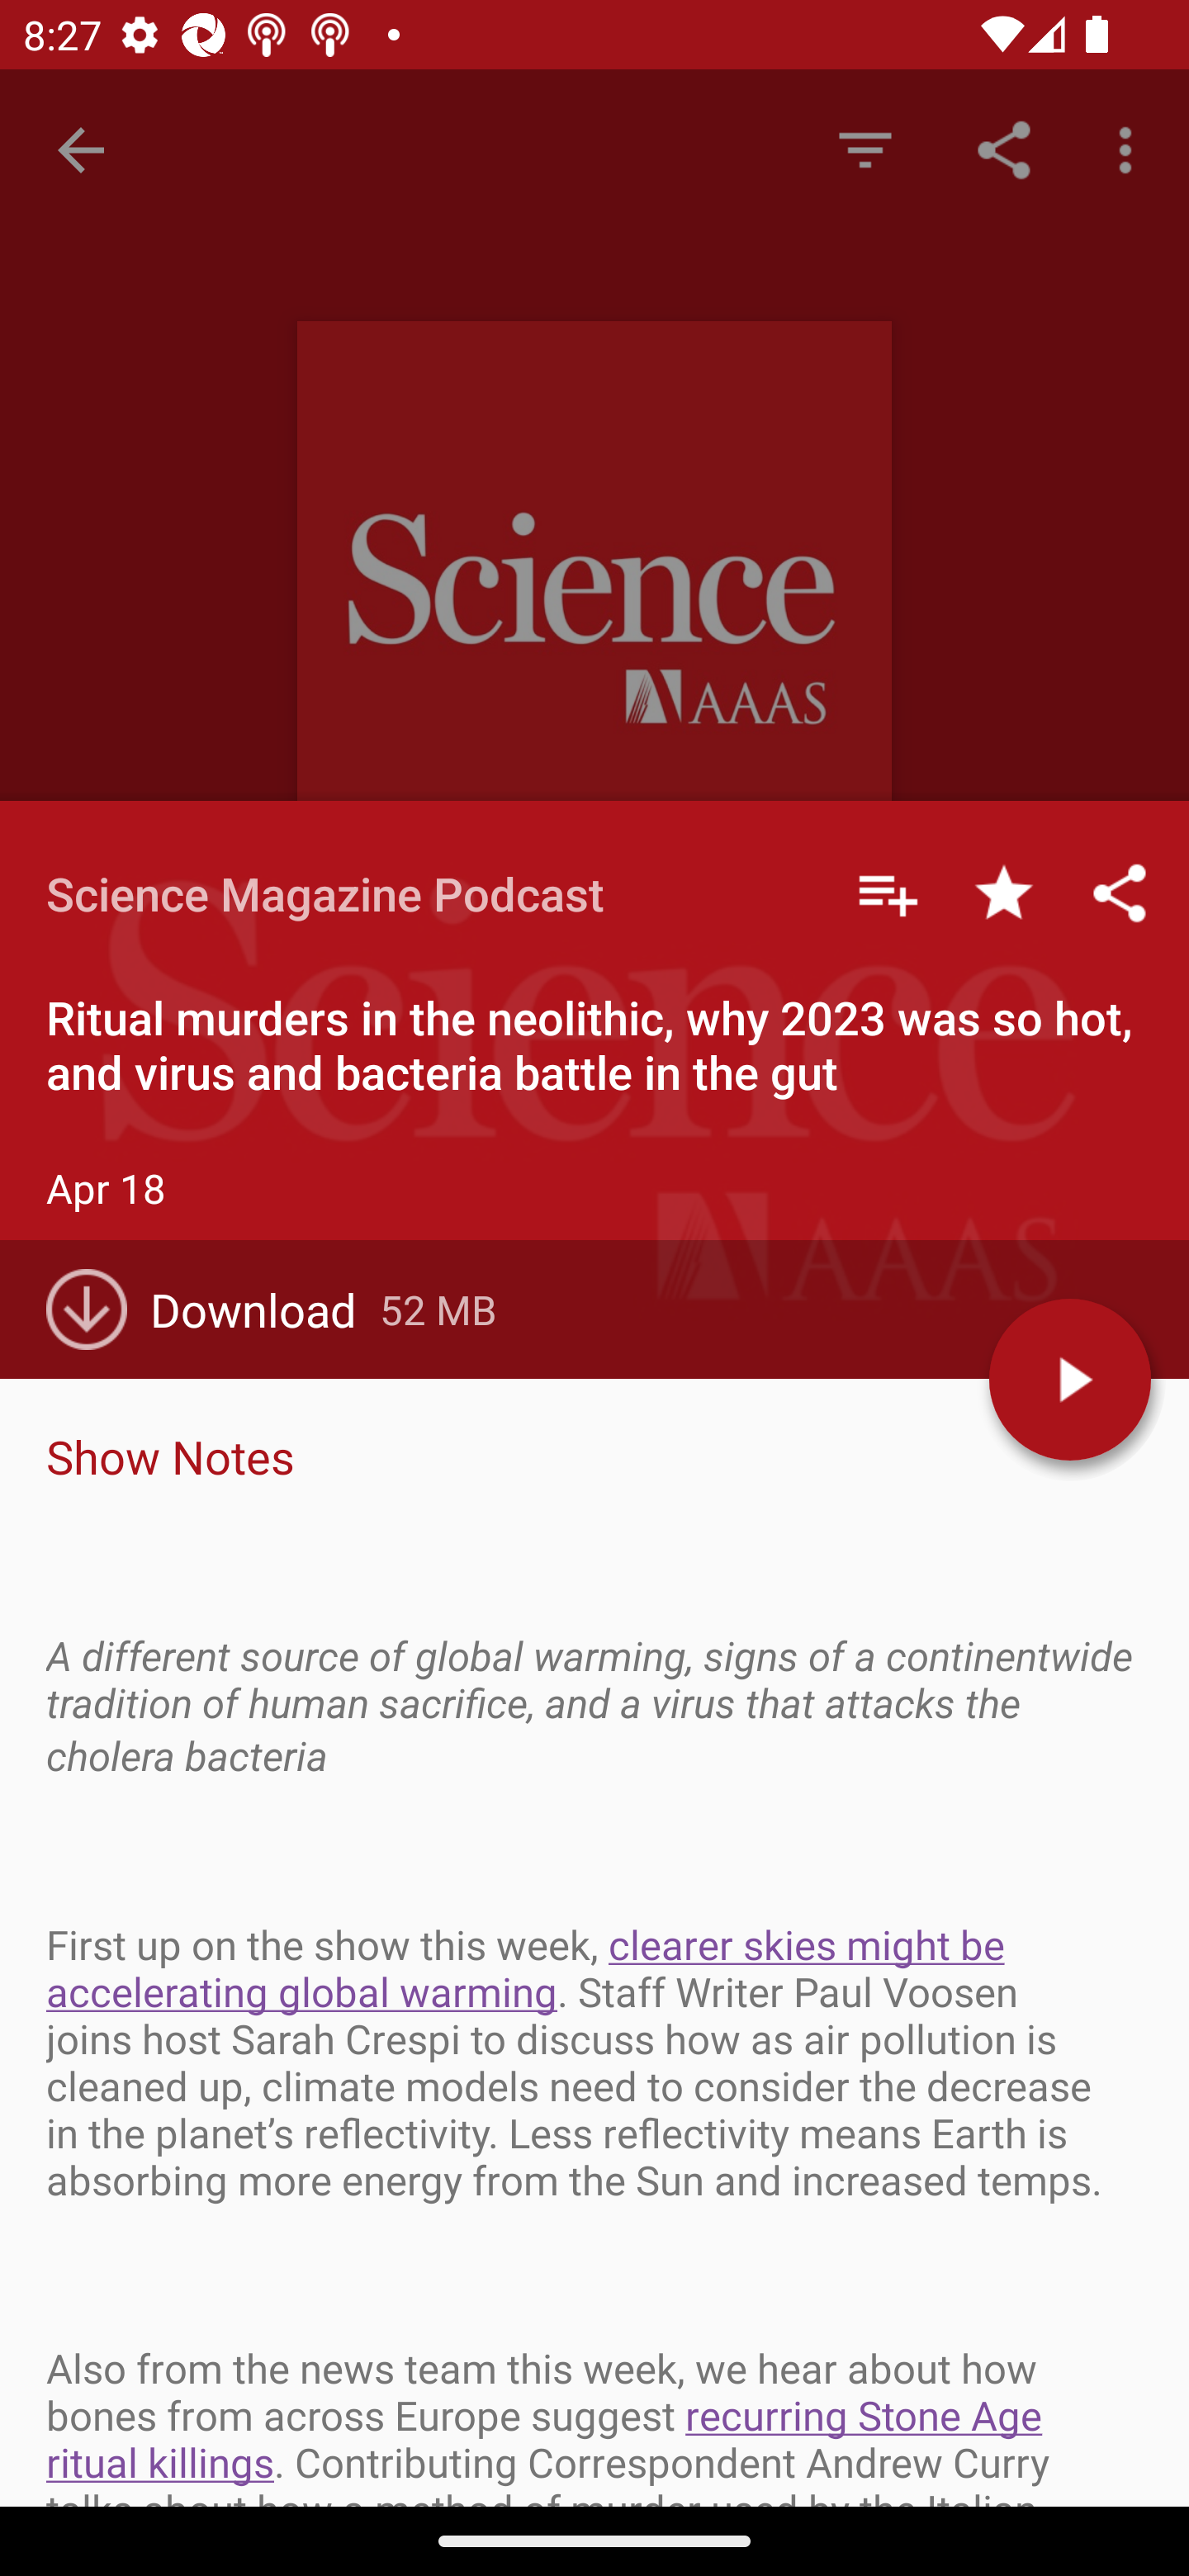 The height and width of the screenshot is (2576, 1189). Describe the element at coordinates (865, 149) in the screenshot. I see `Hide Episodes` at that location.